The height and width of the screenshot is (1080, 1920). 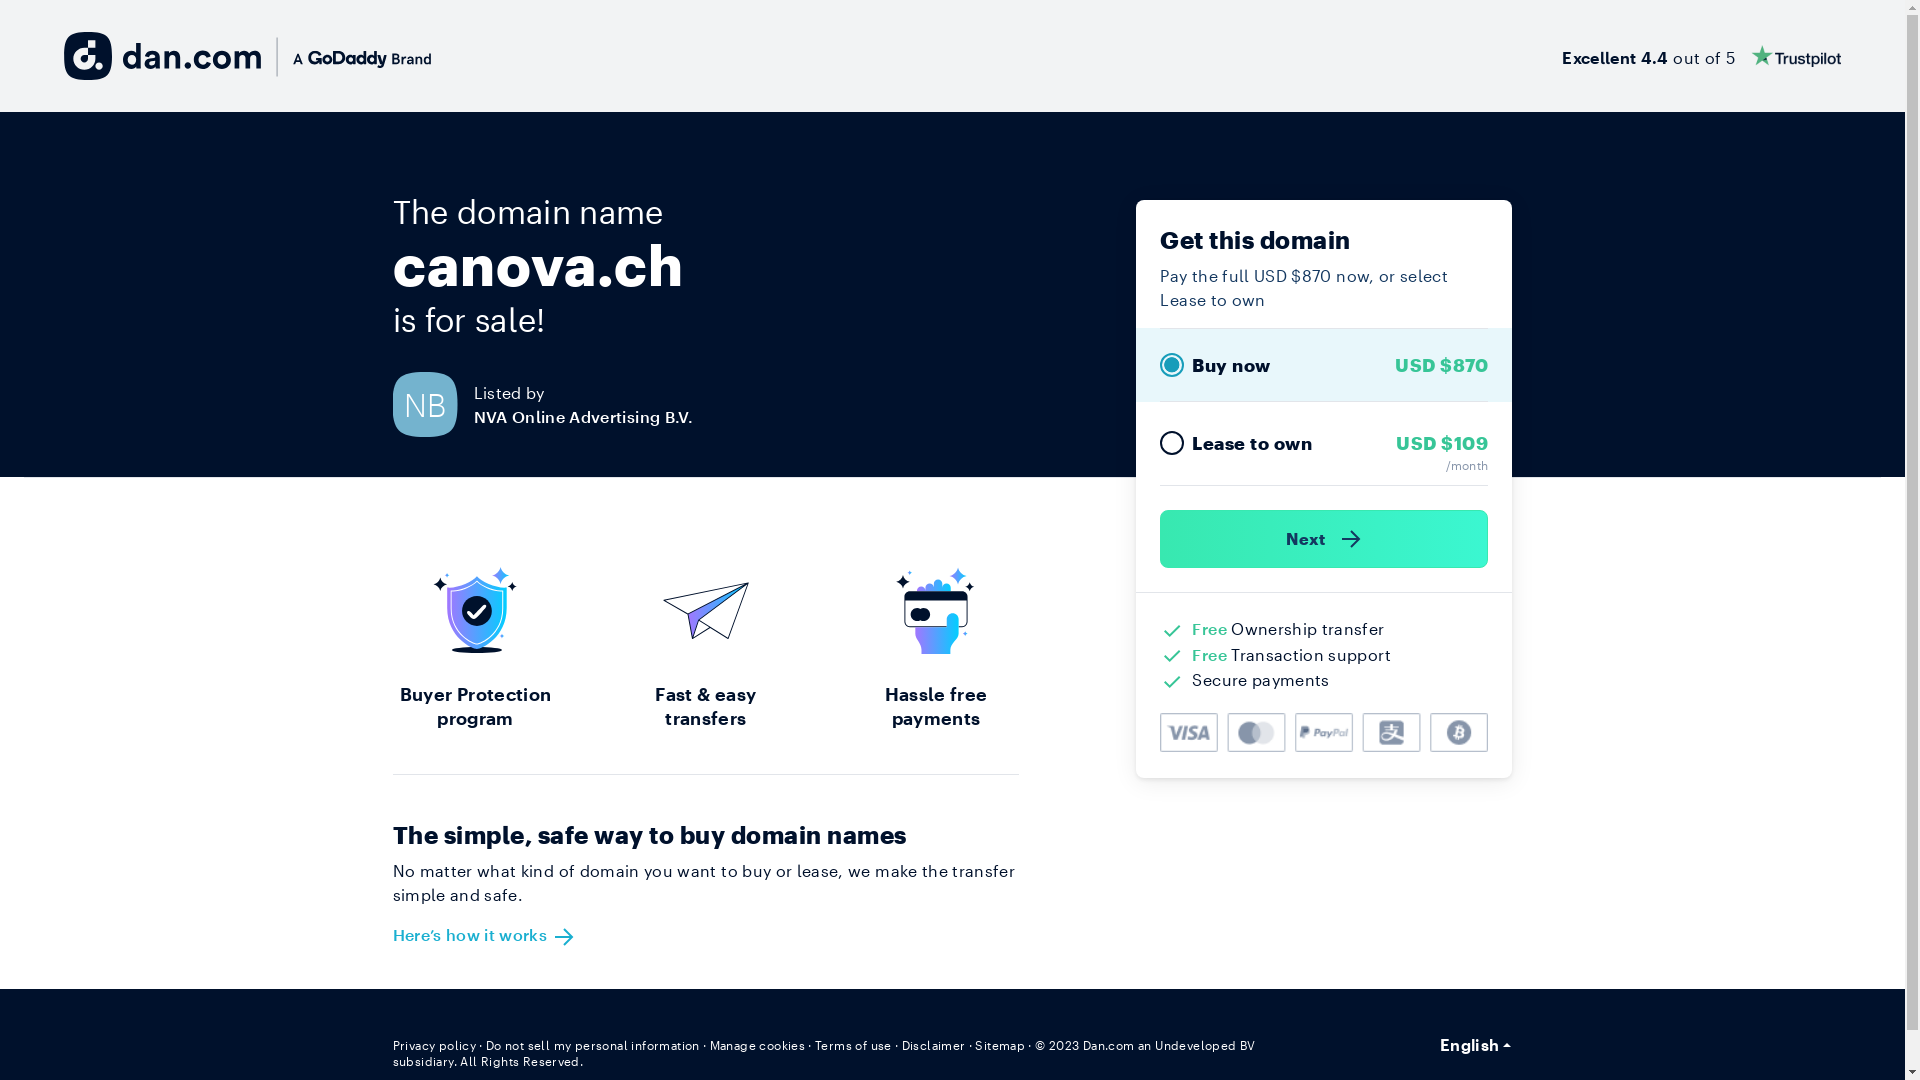 I want to click on Terms of use, so click(x=854, y=1045).